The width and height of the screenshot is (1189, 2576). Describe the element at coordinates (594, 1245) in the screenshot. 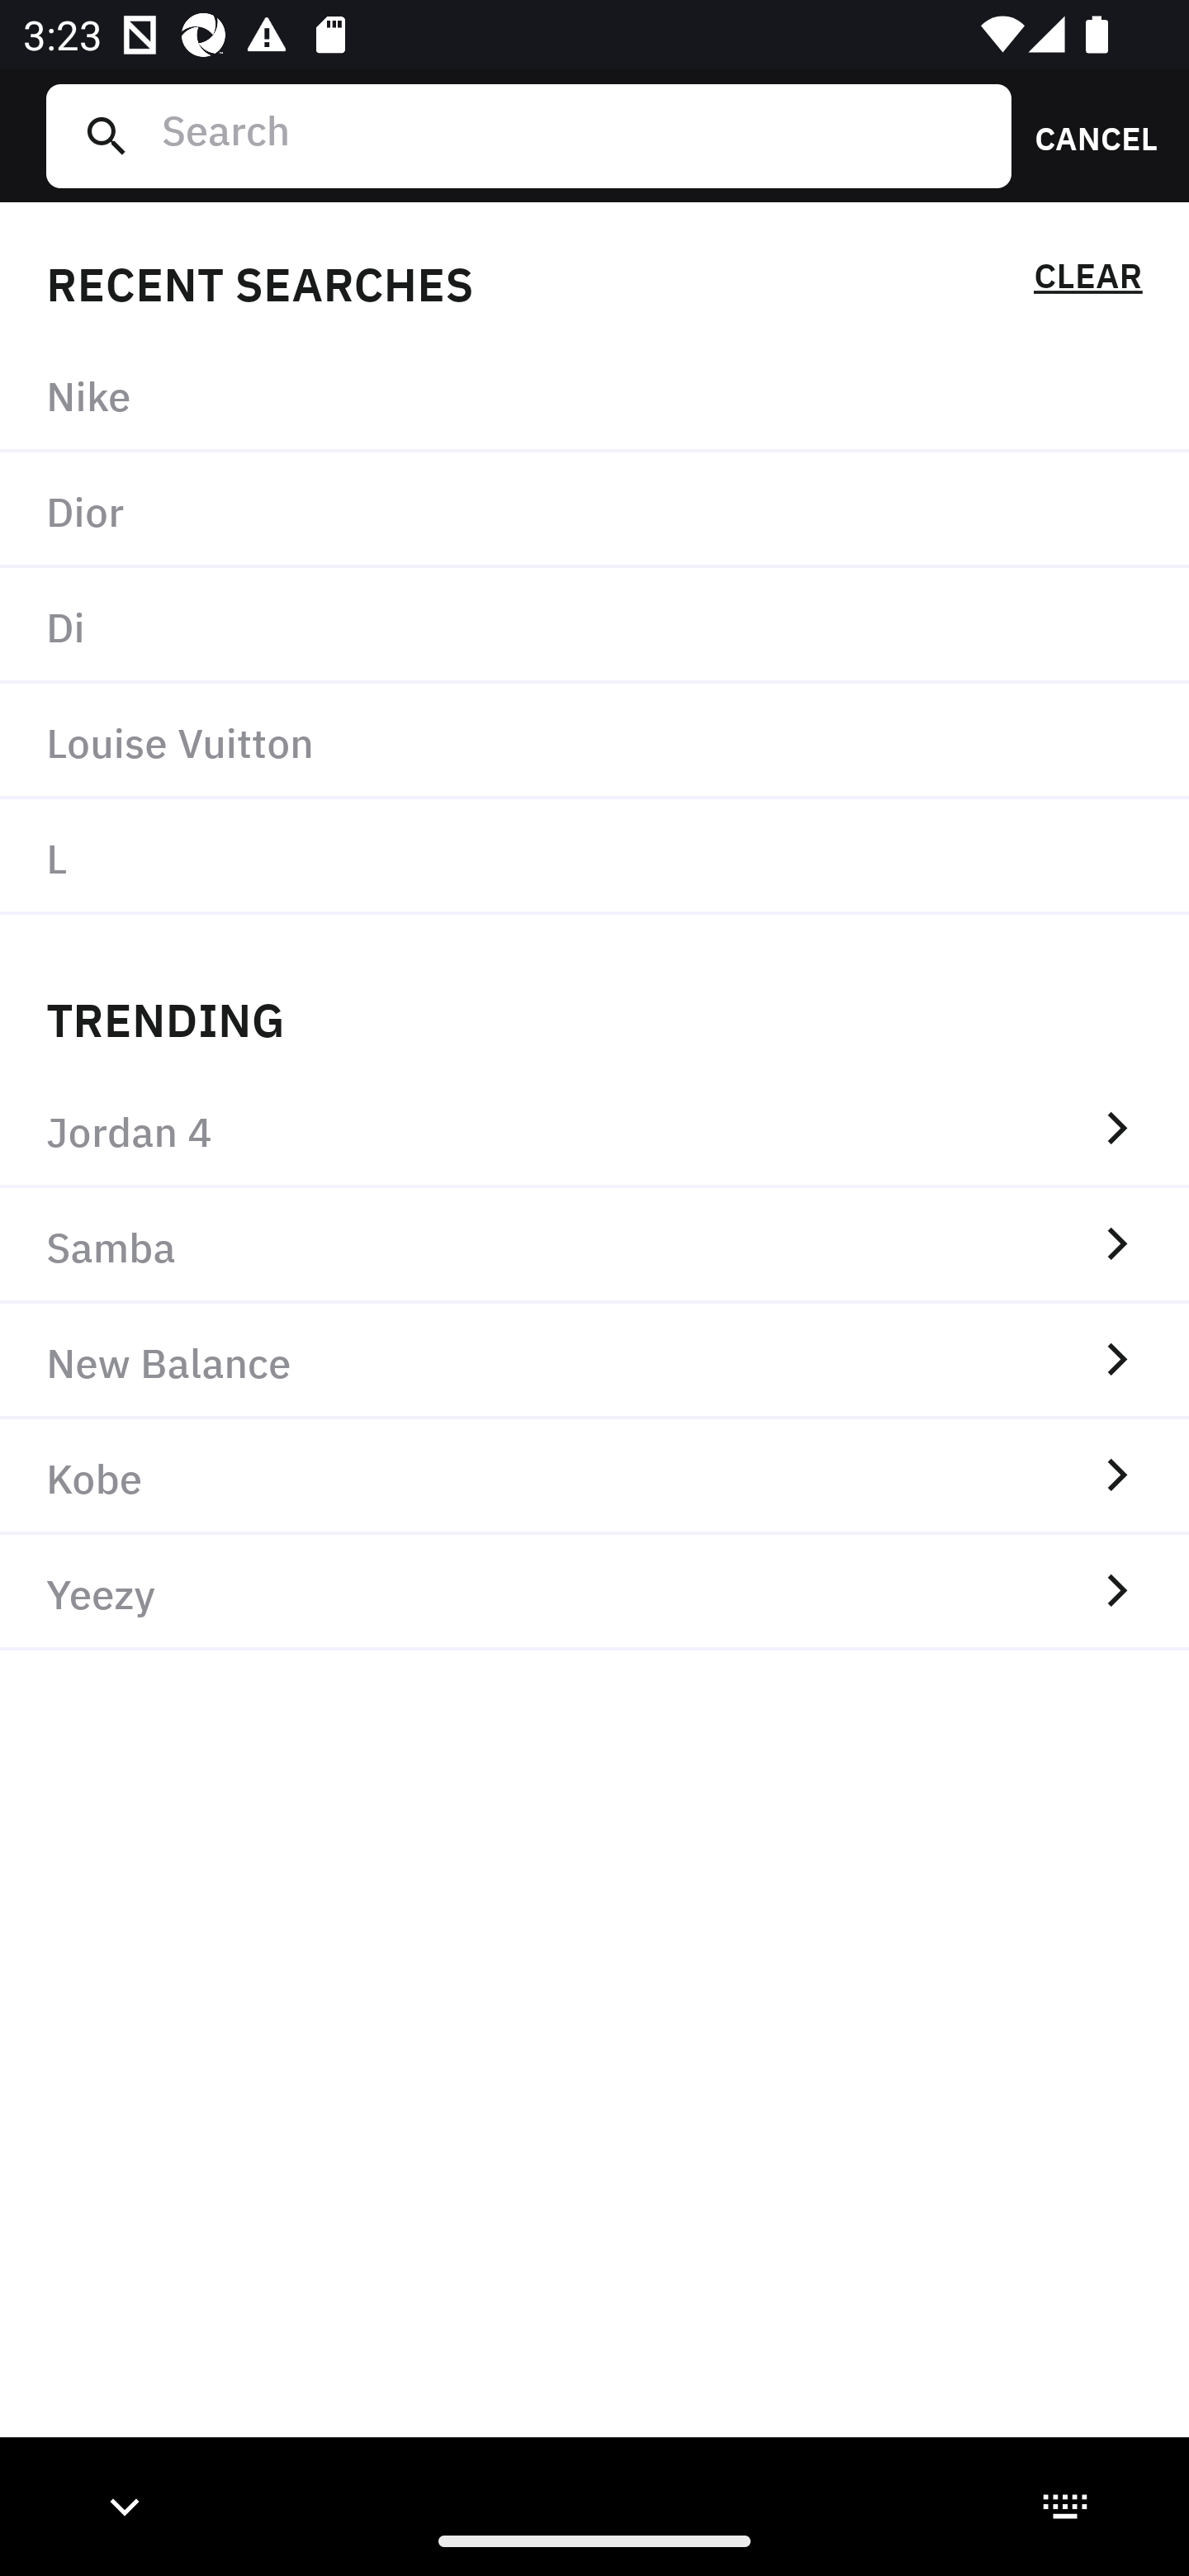

I see `Samba ` at that location.